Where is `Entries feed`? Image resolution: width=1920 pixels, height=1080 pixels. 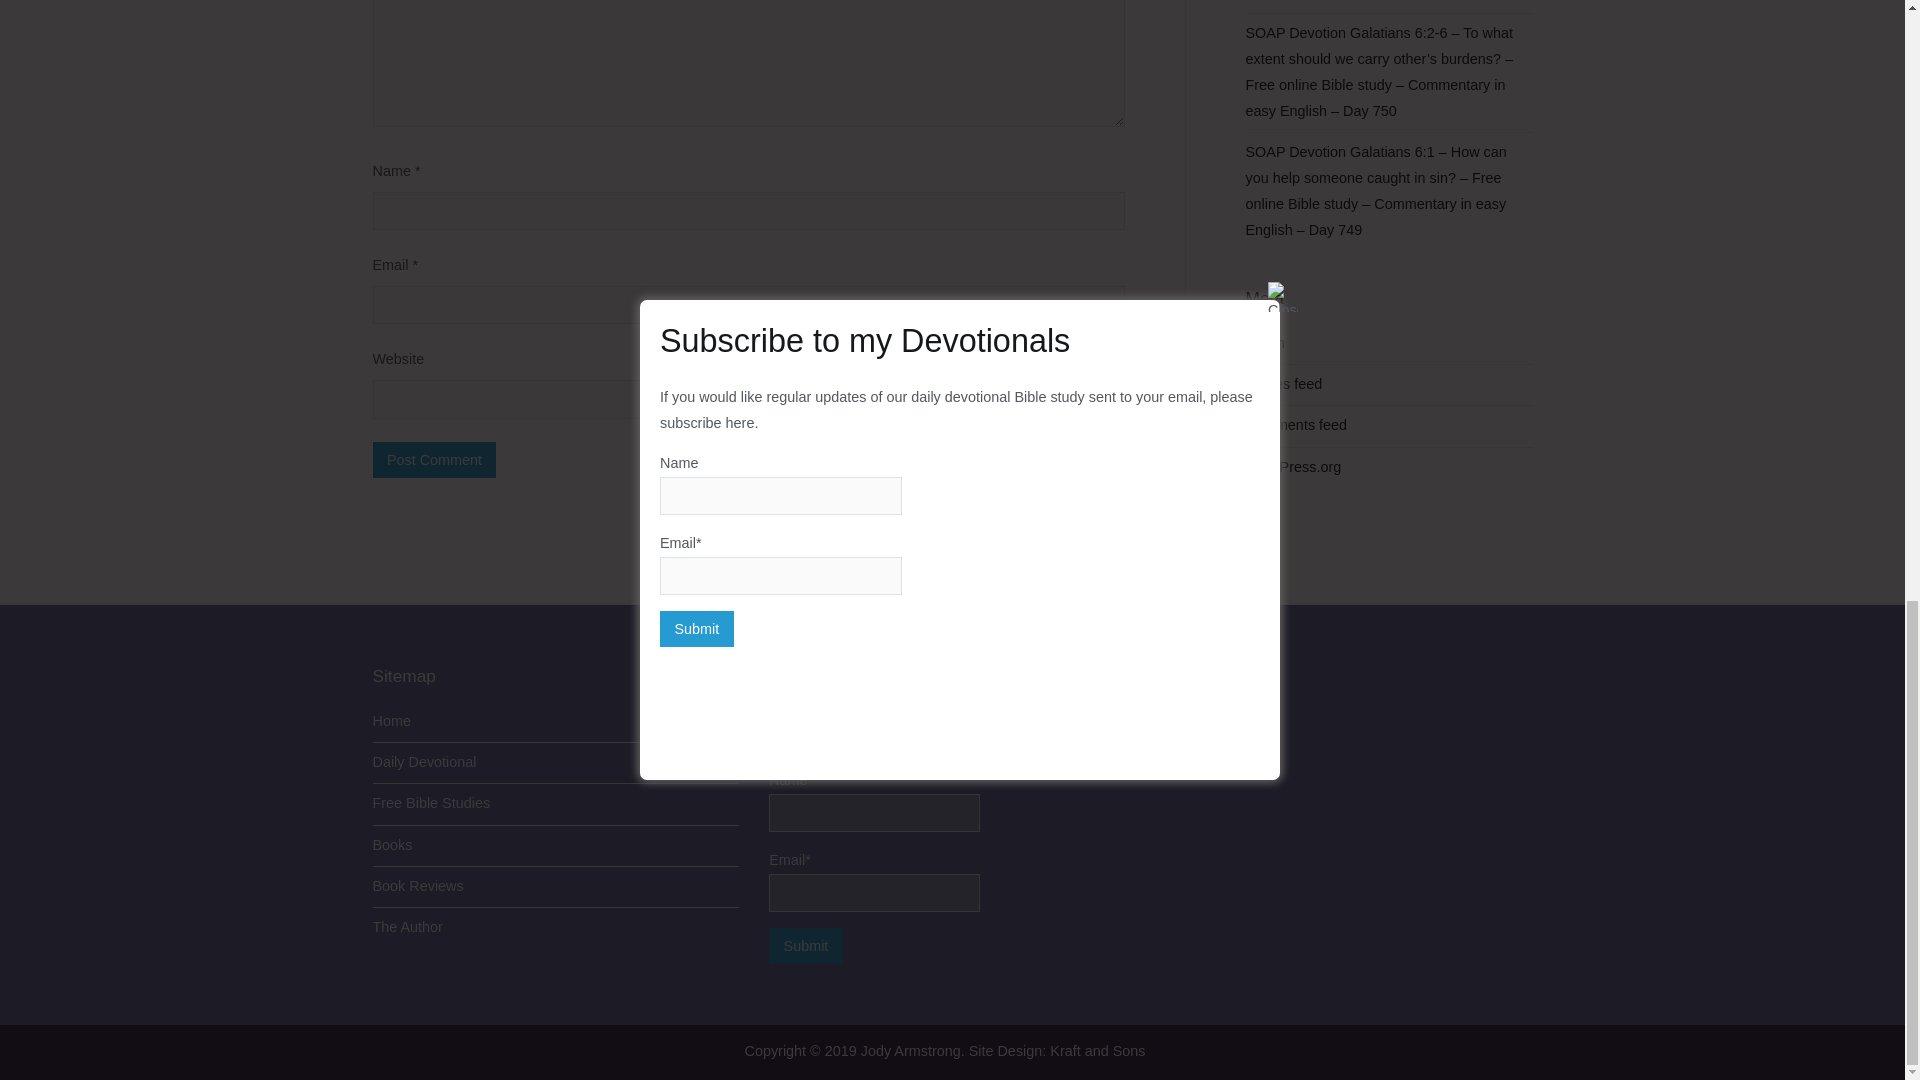 Entries feed is located at coordinates (1284, 385).